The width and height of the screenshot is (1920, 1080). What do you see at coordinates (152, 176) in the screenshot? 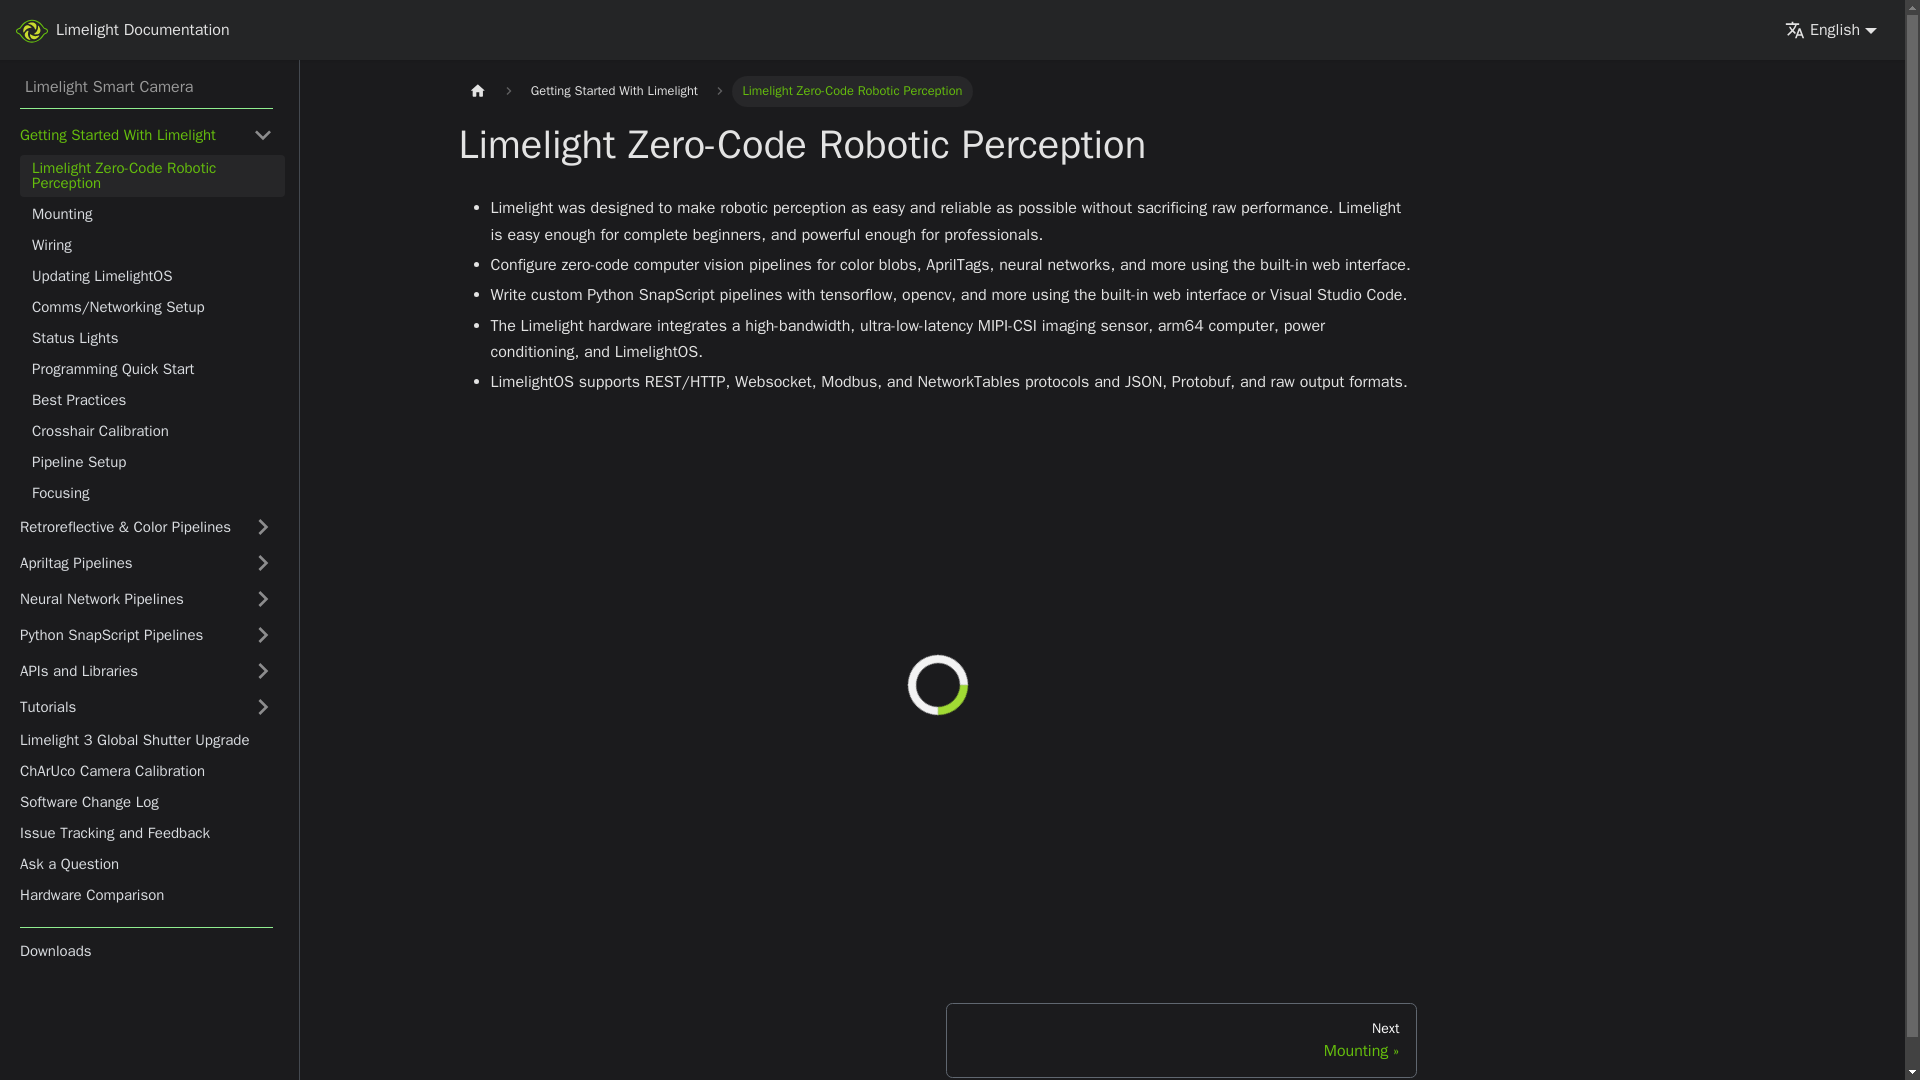
I see `Limelight Zero-Code Robotic Perception` at bounding box center [152, 176].